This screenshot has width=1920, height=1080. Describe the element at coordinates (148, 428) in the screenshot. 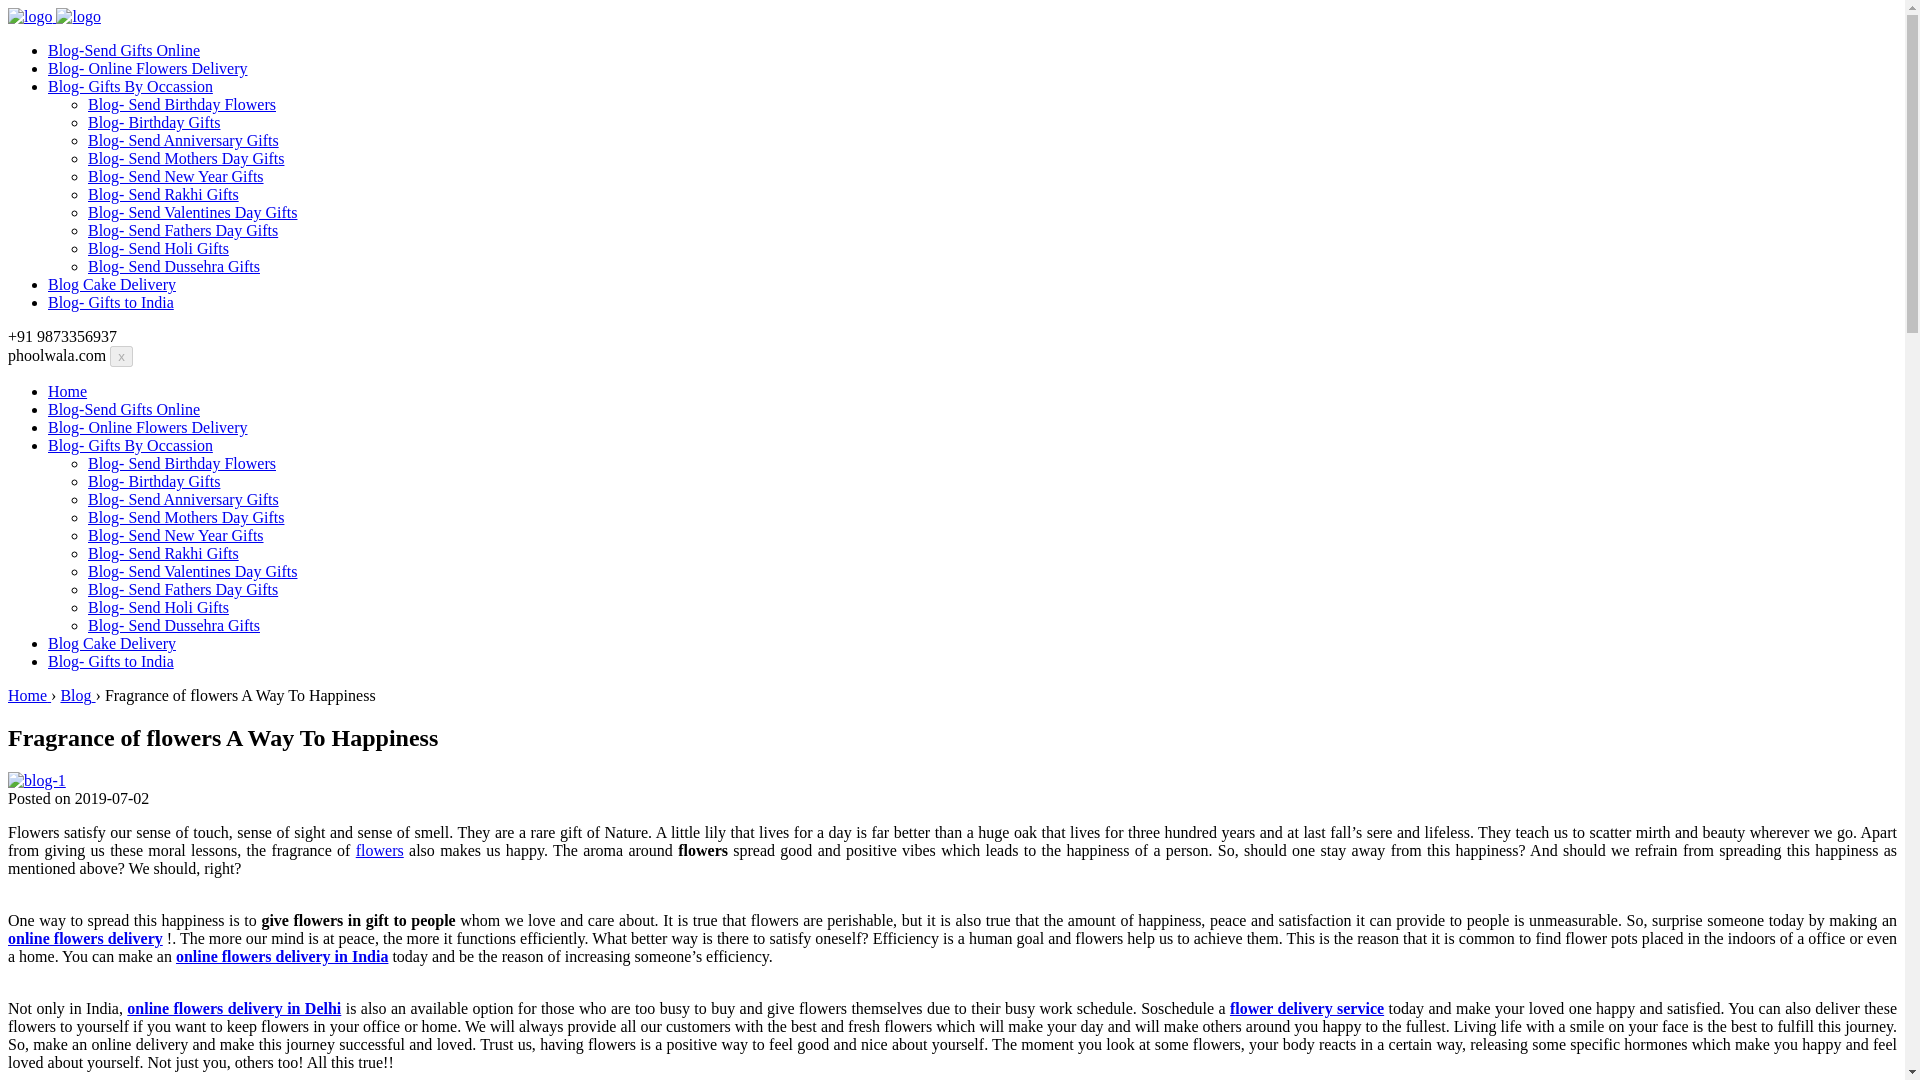

I see `Blog- Online Flowers Delivery` at that location.